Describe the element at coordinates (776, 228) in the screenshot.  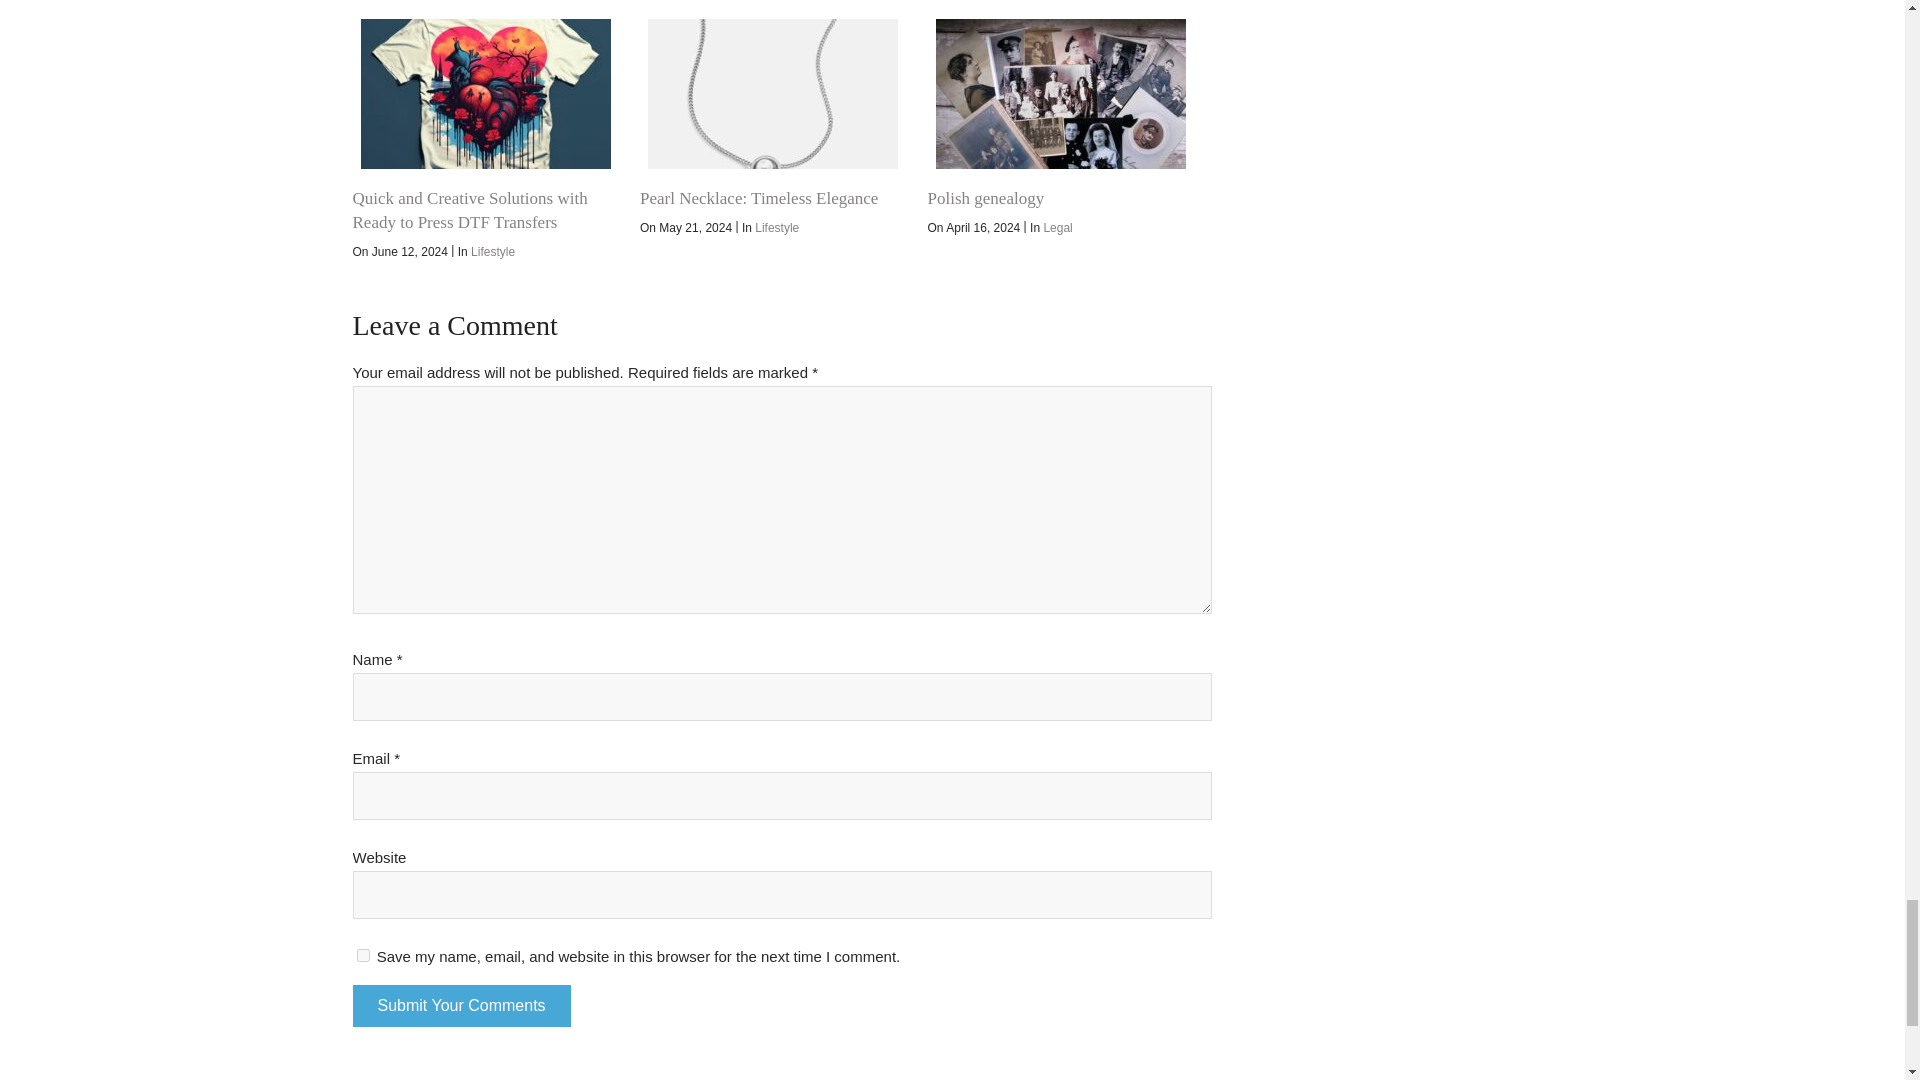
I see `Lifestyle` at that location.